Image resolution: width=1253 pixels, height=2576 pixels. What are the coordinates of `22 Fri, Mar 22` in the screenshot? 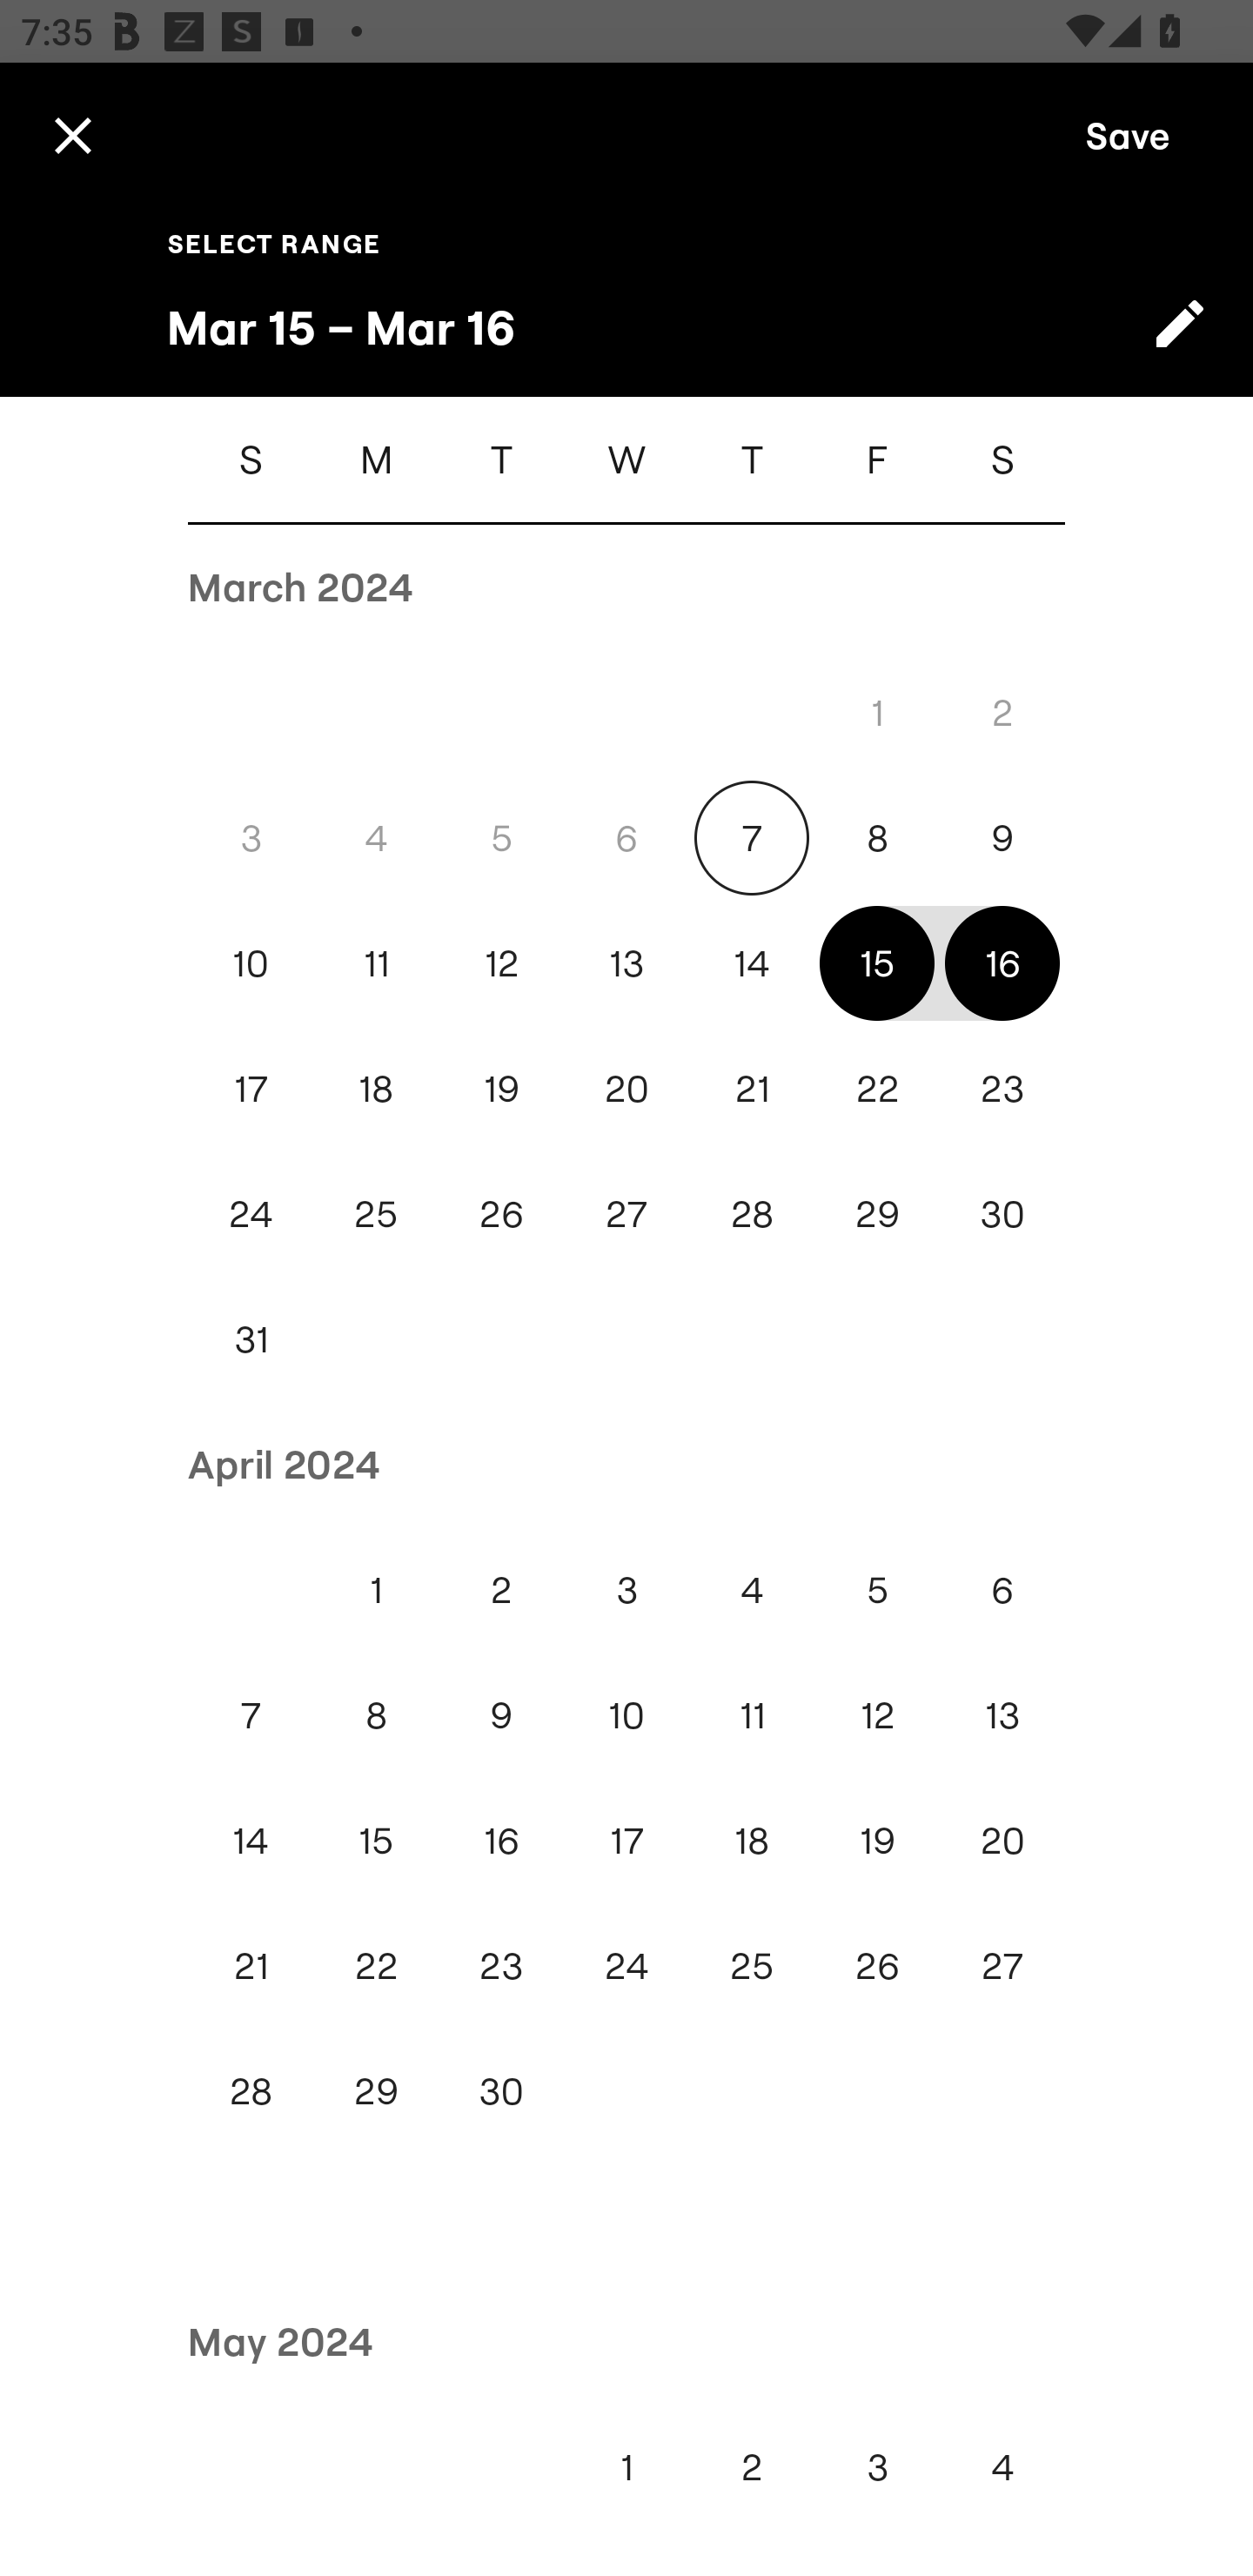 It's located at (877, 1088).